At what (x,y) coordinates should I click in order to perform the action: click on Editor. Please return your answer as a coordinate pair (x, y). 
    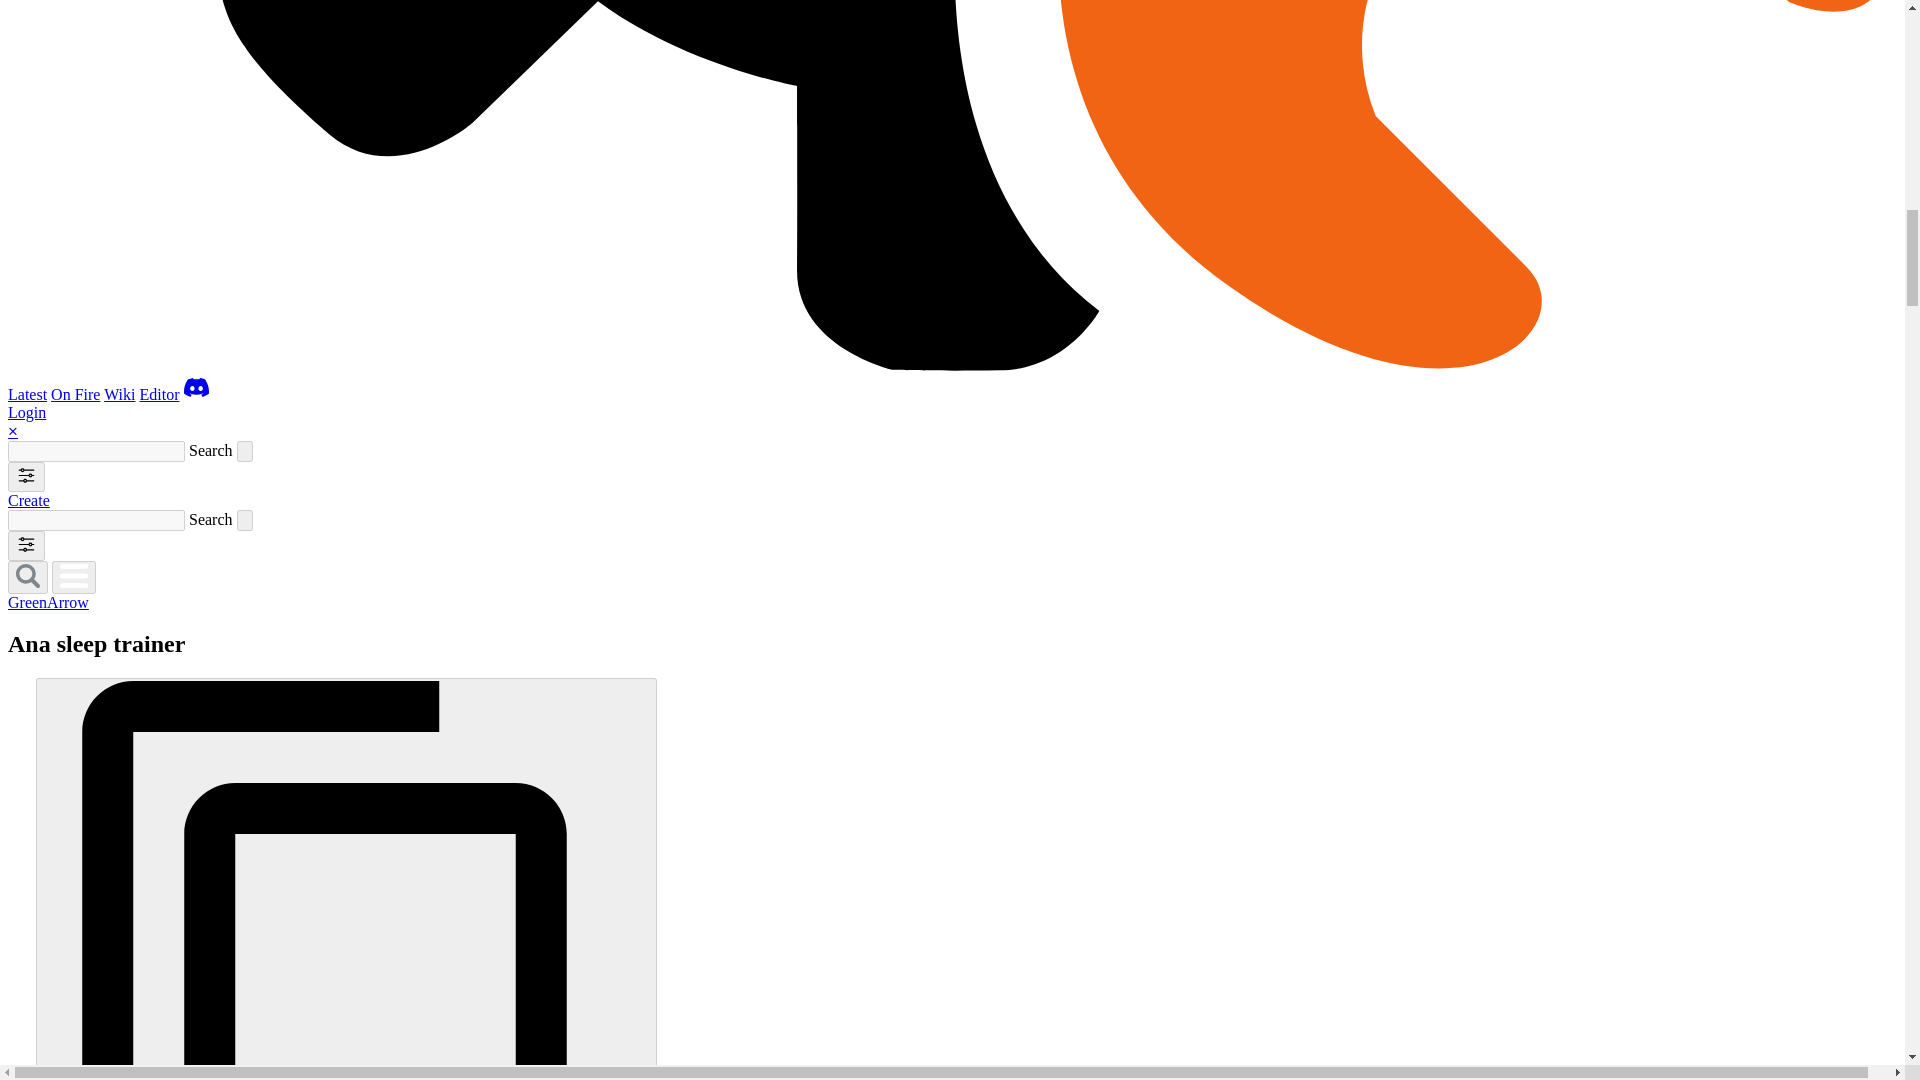
    Looking at the image, I should click on (160, 394).